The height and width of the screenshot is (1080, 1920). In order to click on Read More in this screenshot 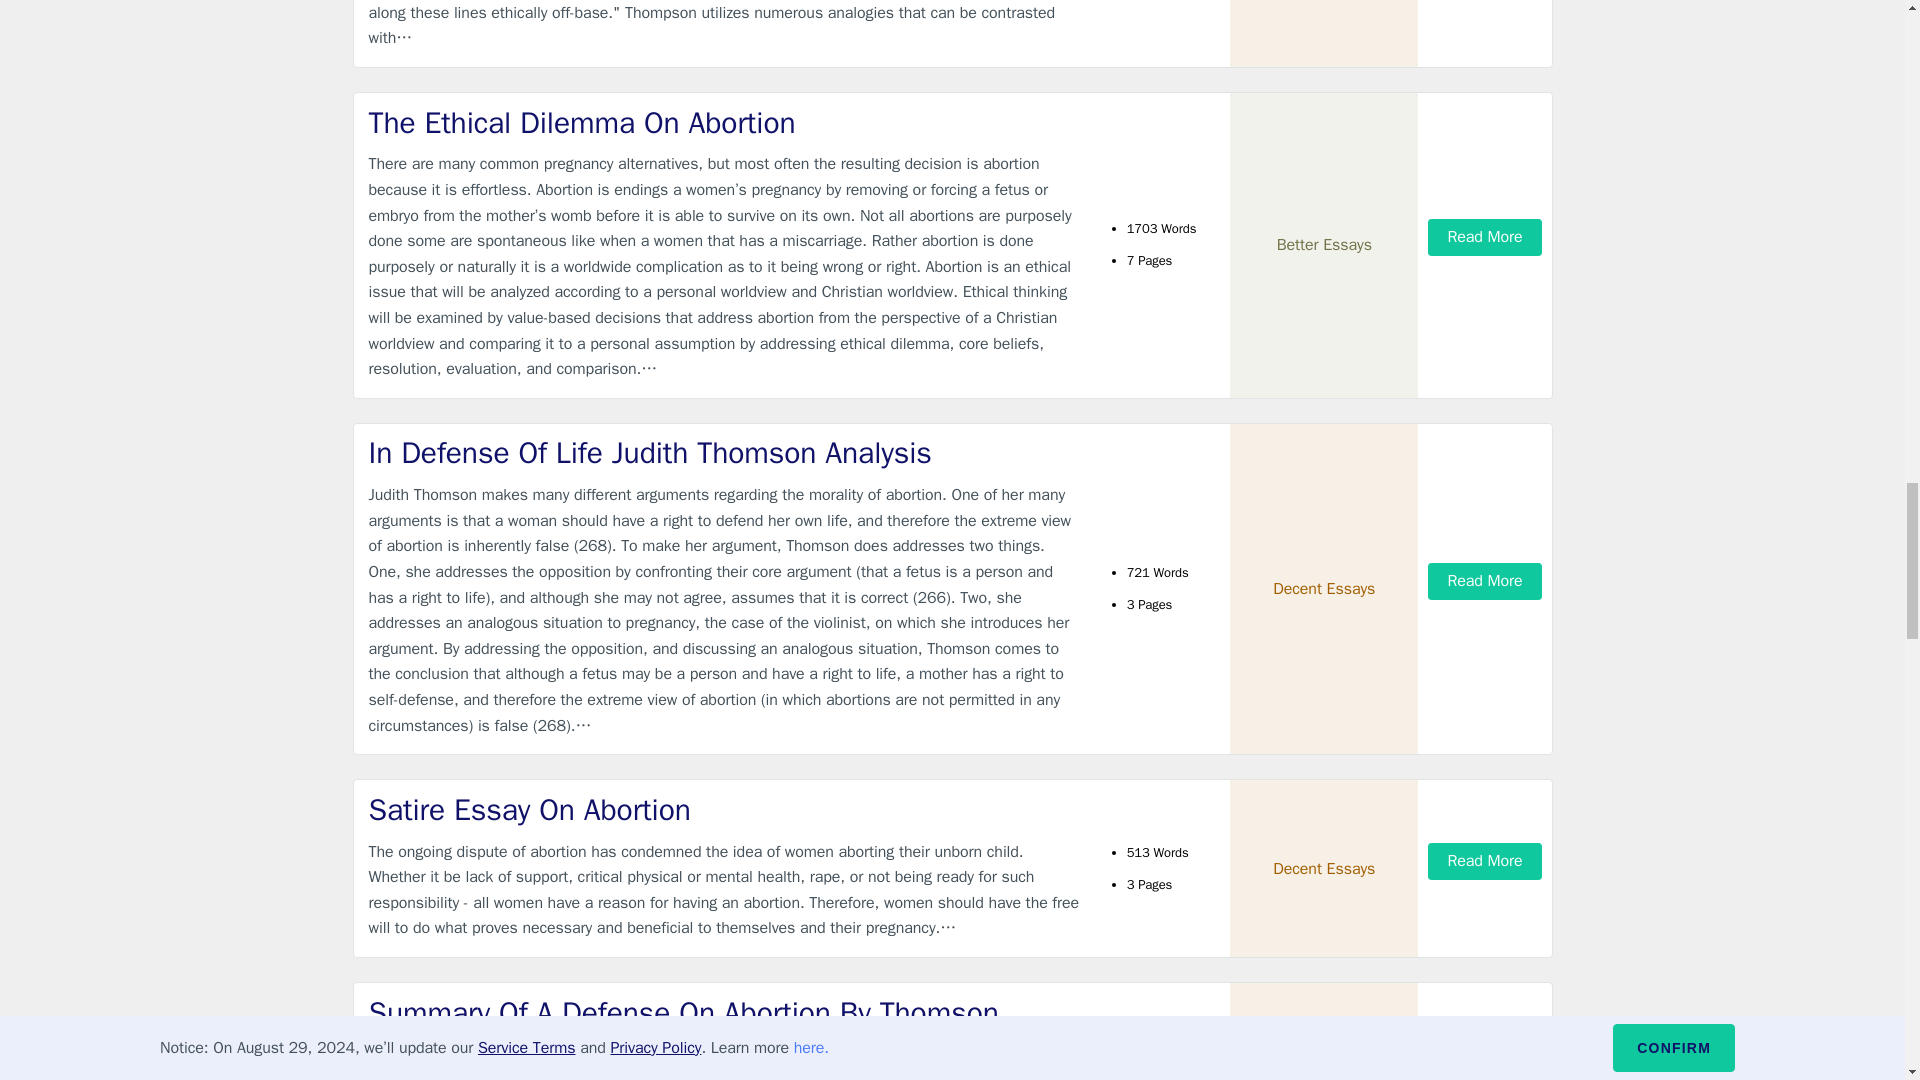, I will do `click(1484, 237)`.